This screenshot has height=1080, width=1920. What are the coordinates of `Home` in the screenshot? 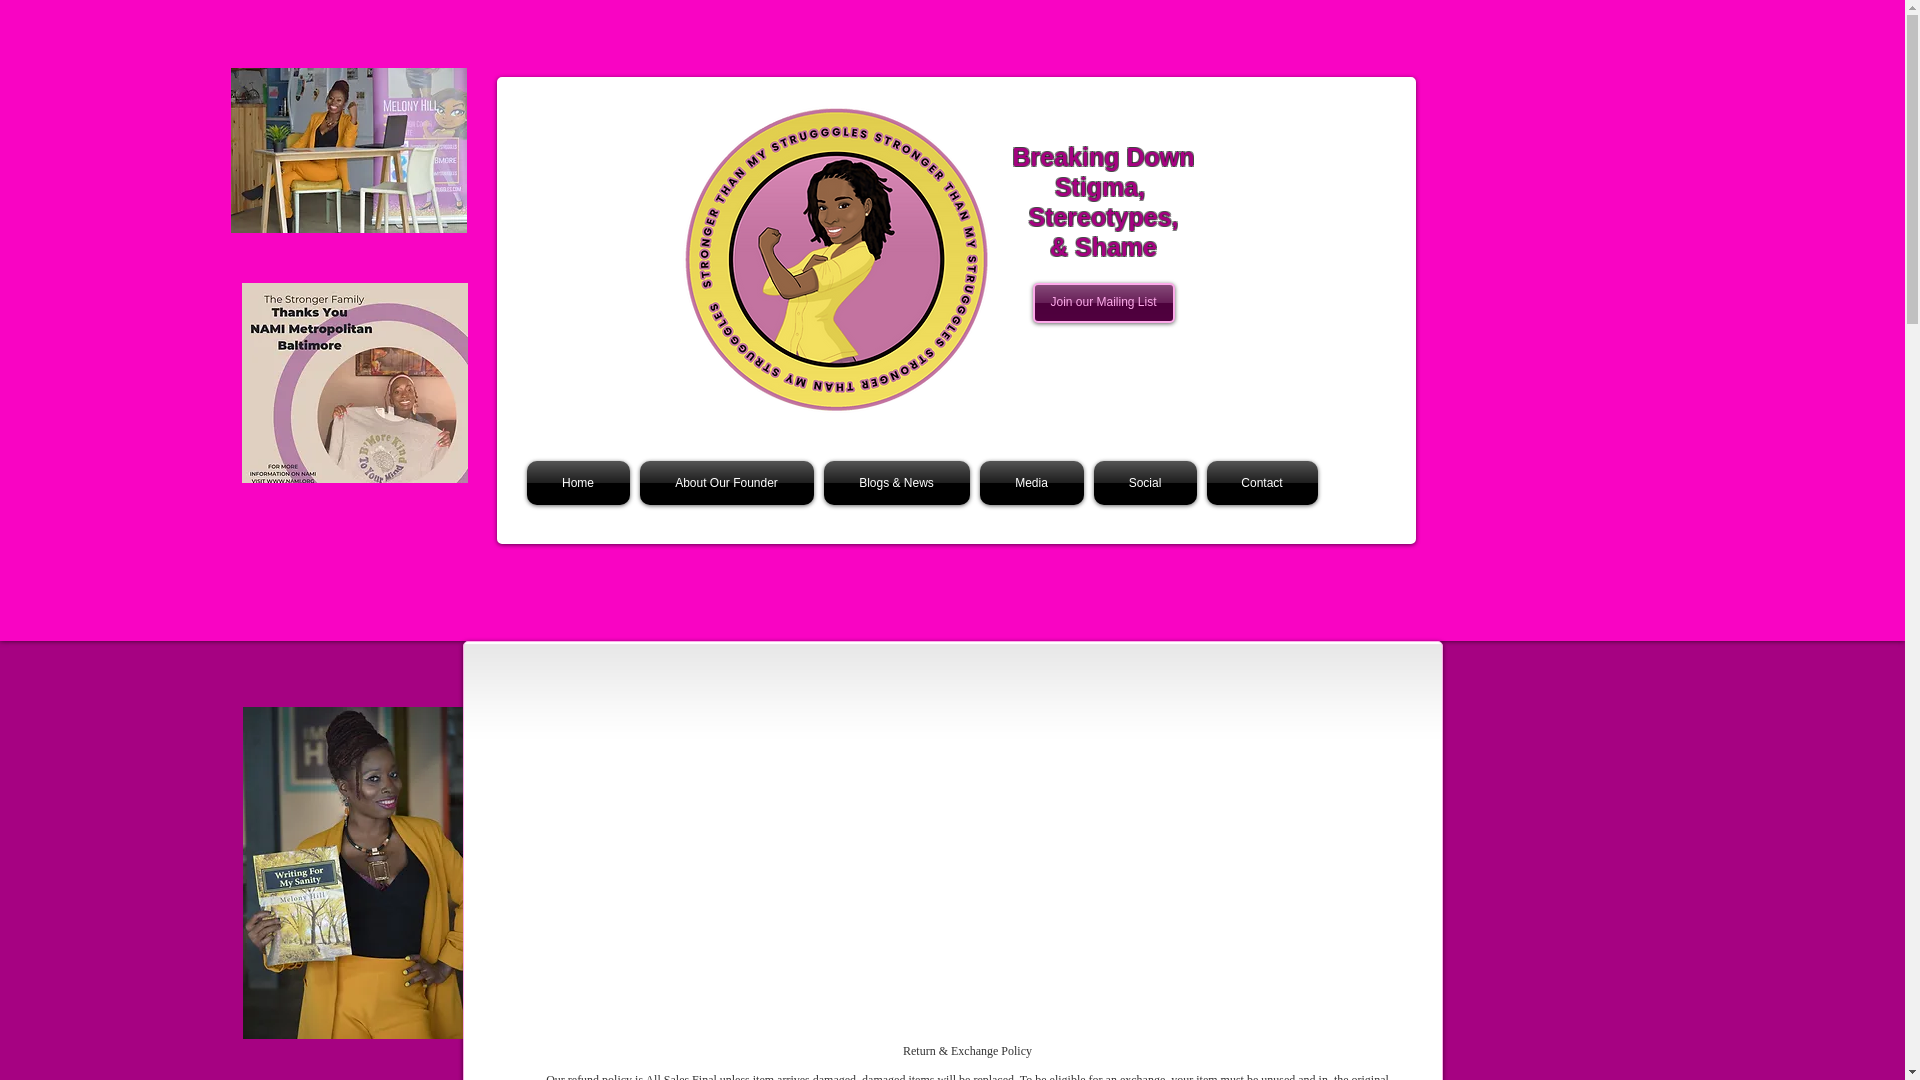 It's located at (580, 483).